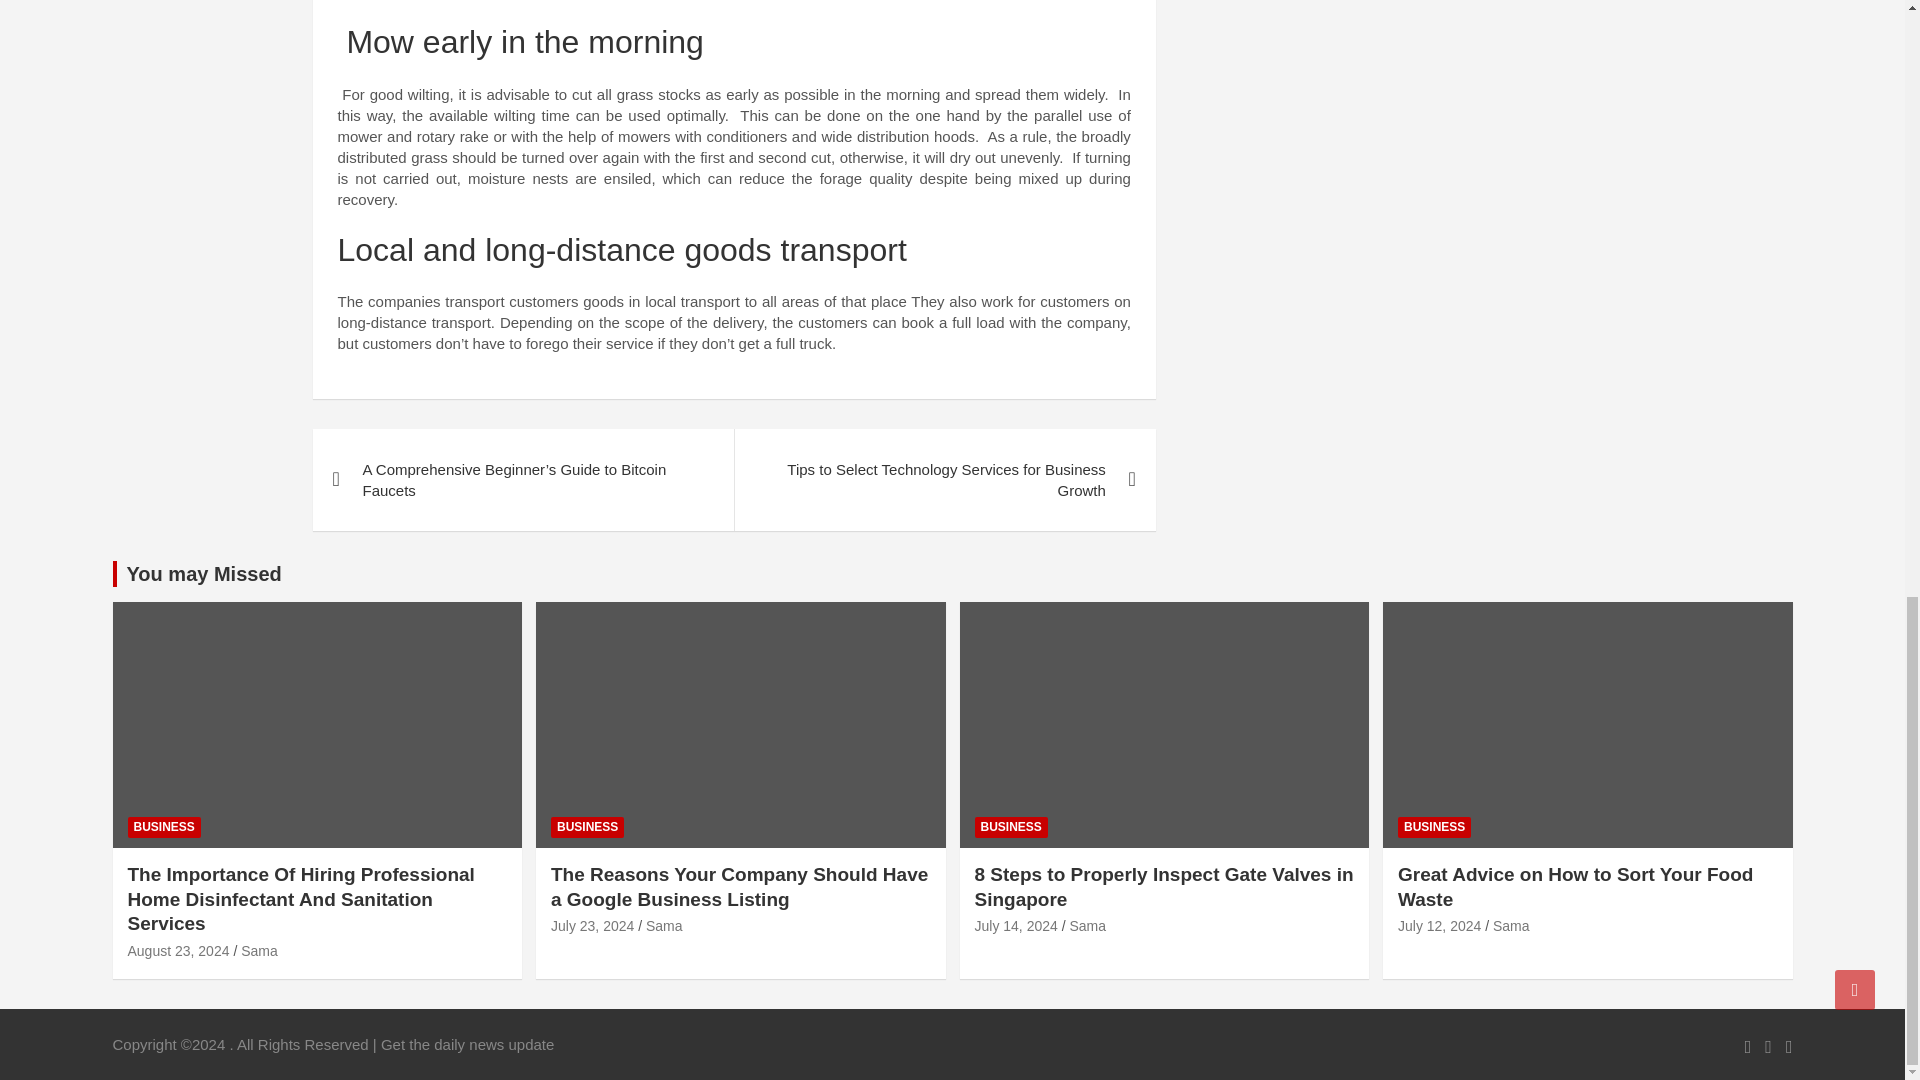  Describe the element at coordinates (164, 827) in the screenshot. I see `BUSINESS` at that location.